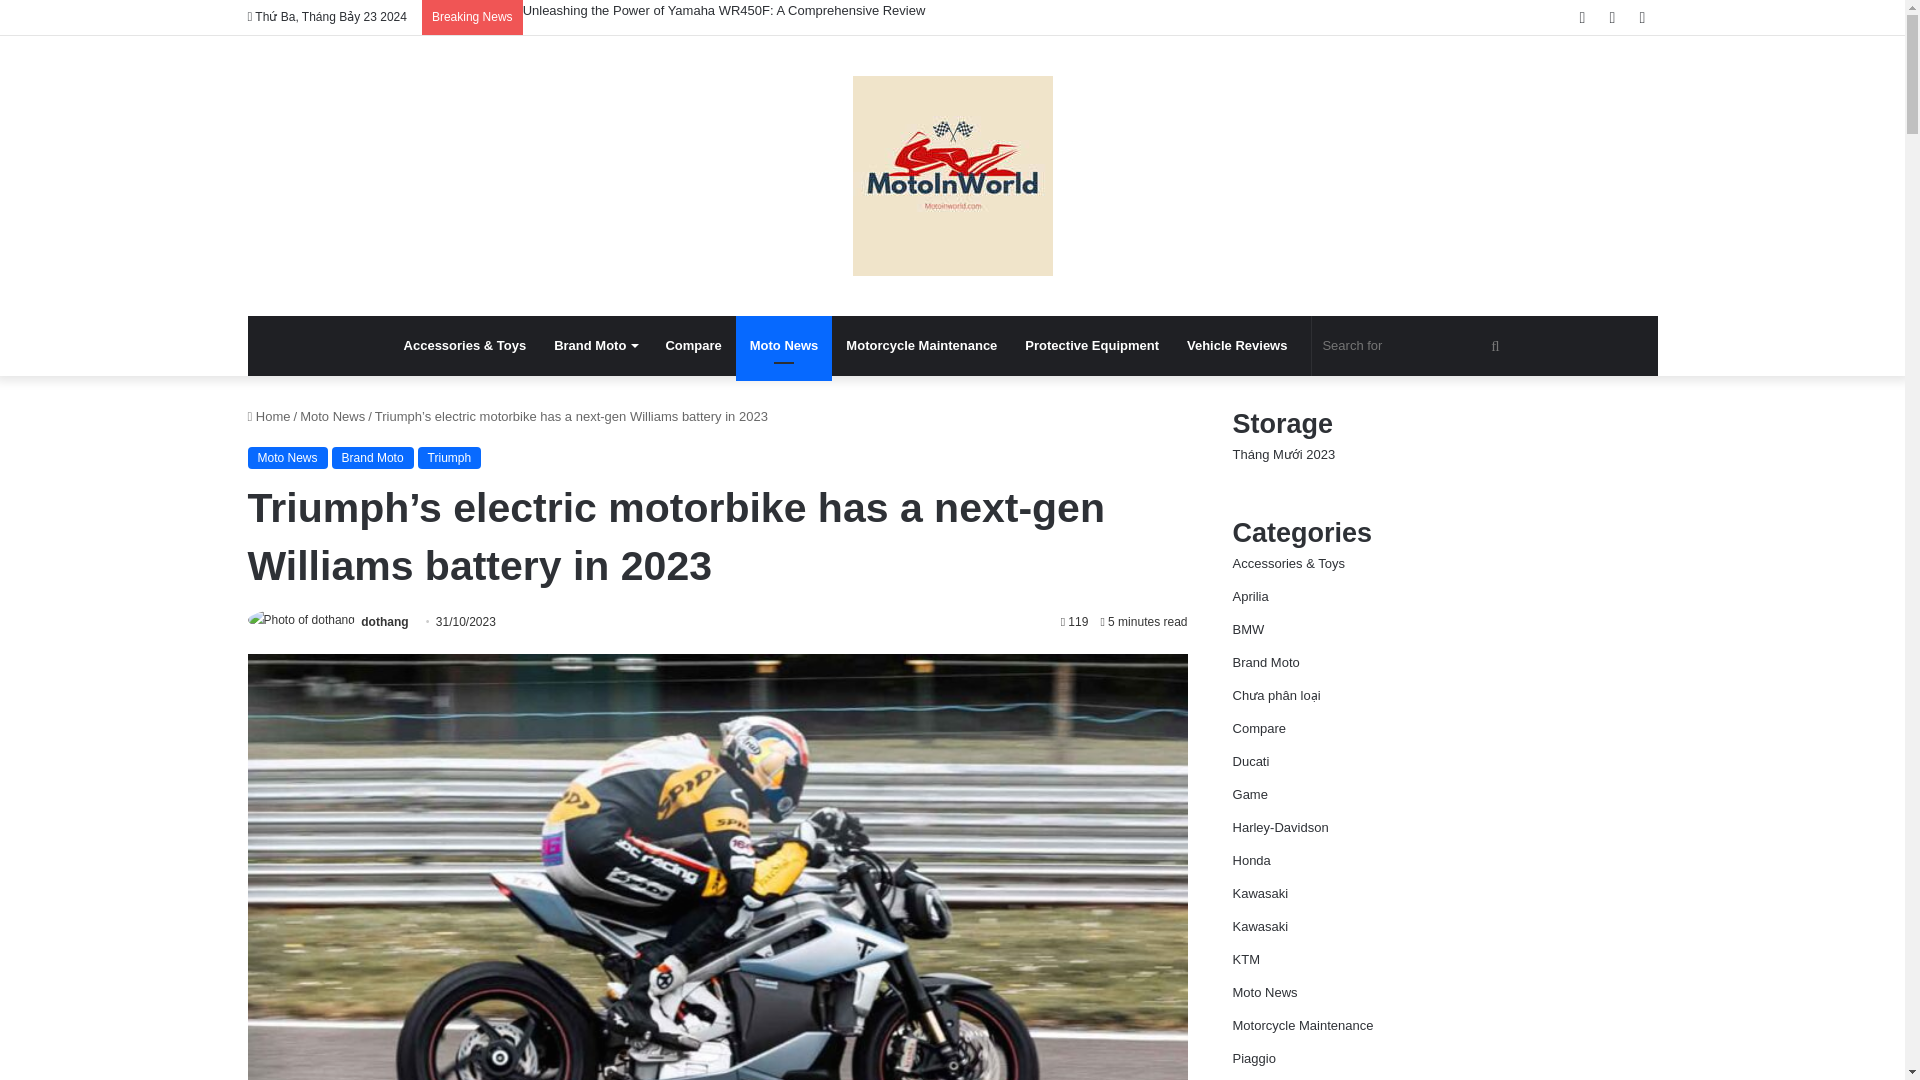 This screenshot has height=1080, width=1920. I want to click on Moto News, so click(288, 458).